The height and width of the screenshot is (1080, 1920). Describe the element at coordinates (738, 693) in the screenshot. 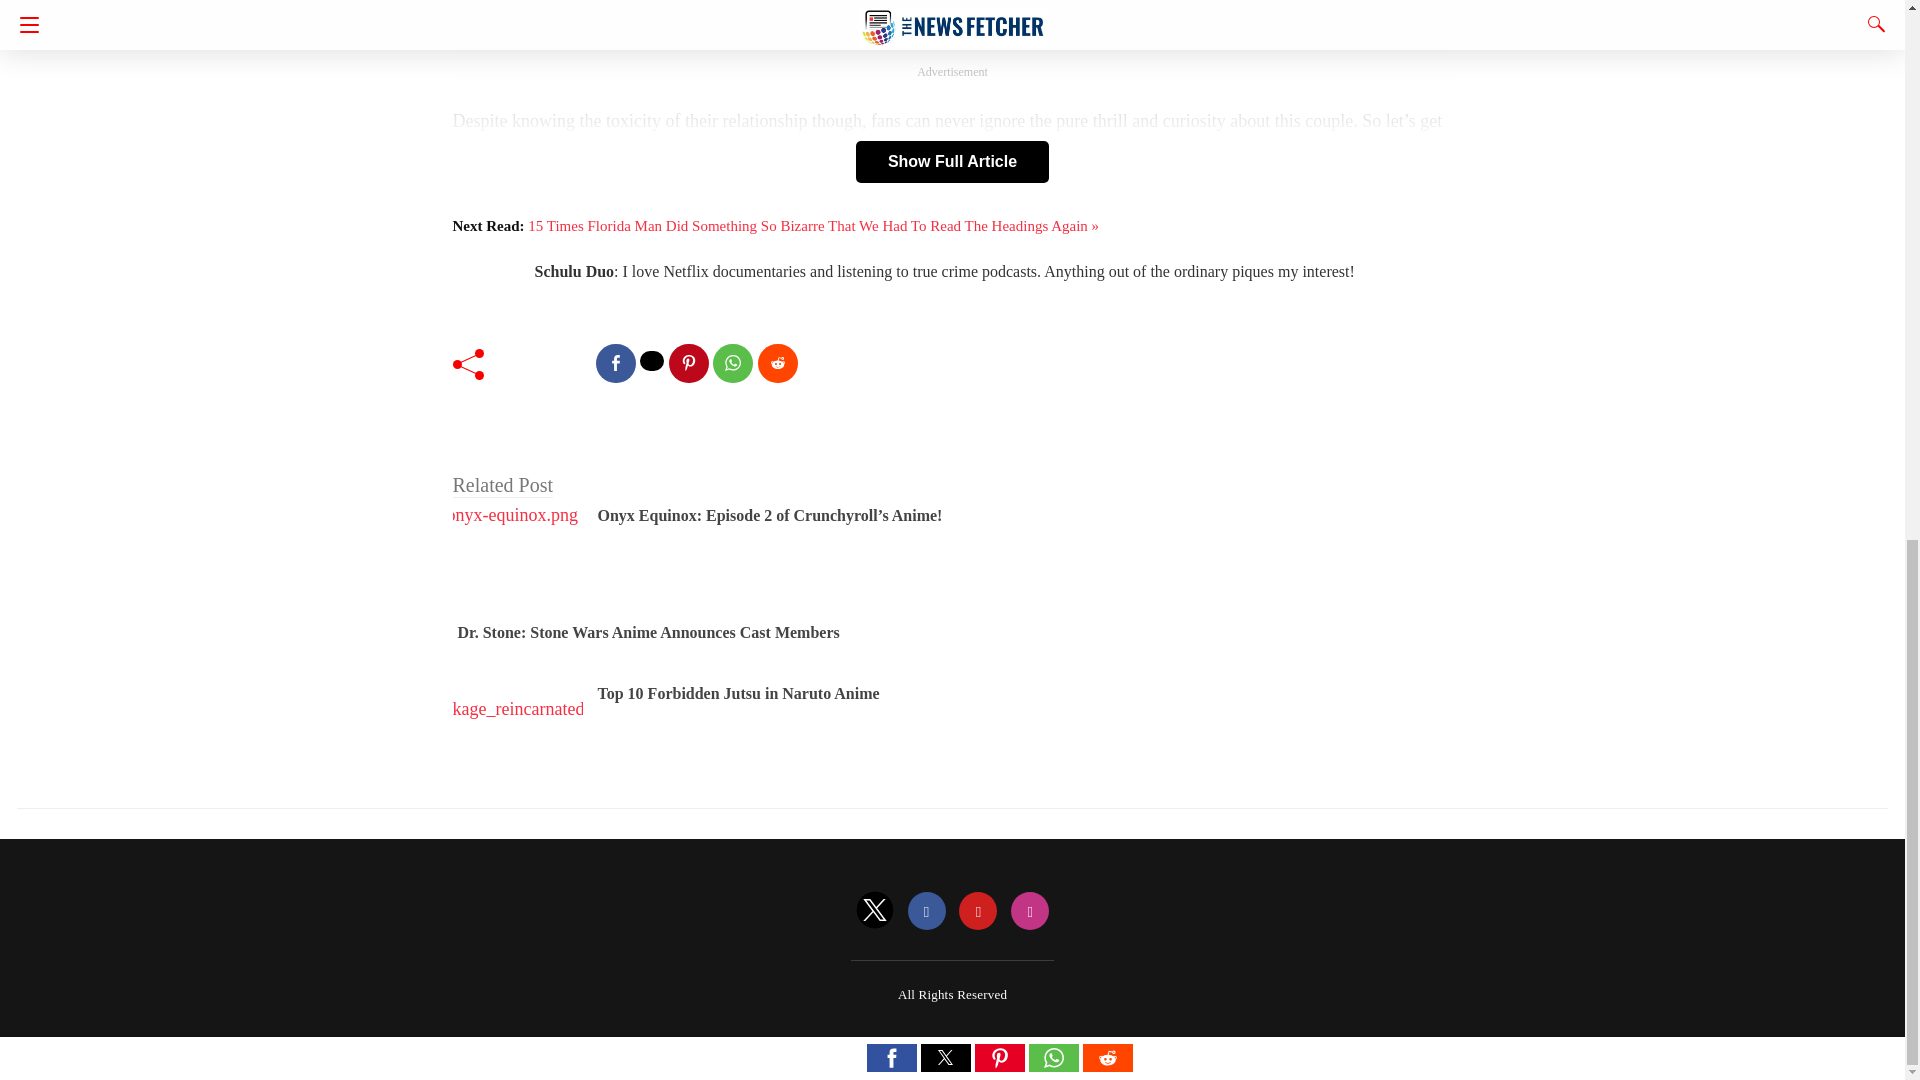

I see `Top 10 Forbidden Jutsu in Naruto Anime` at that location.